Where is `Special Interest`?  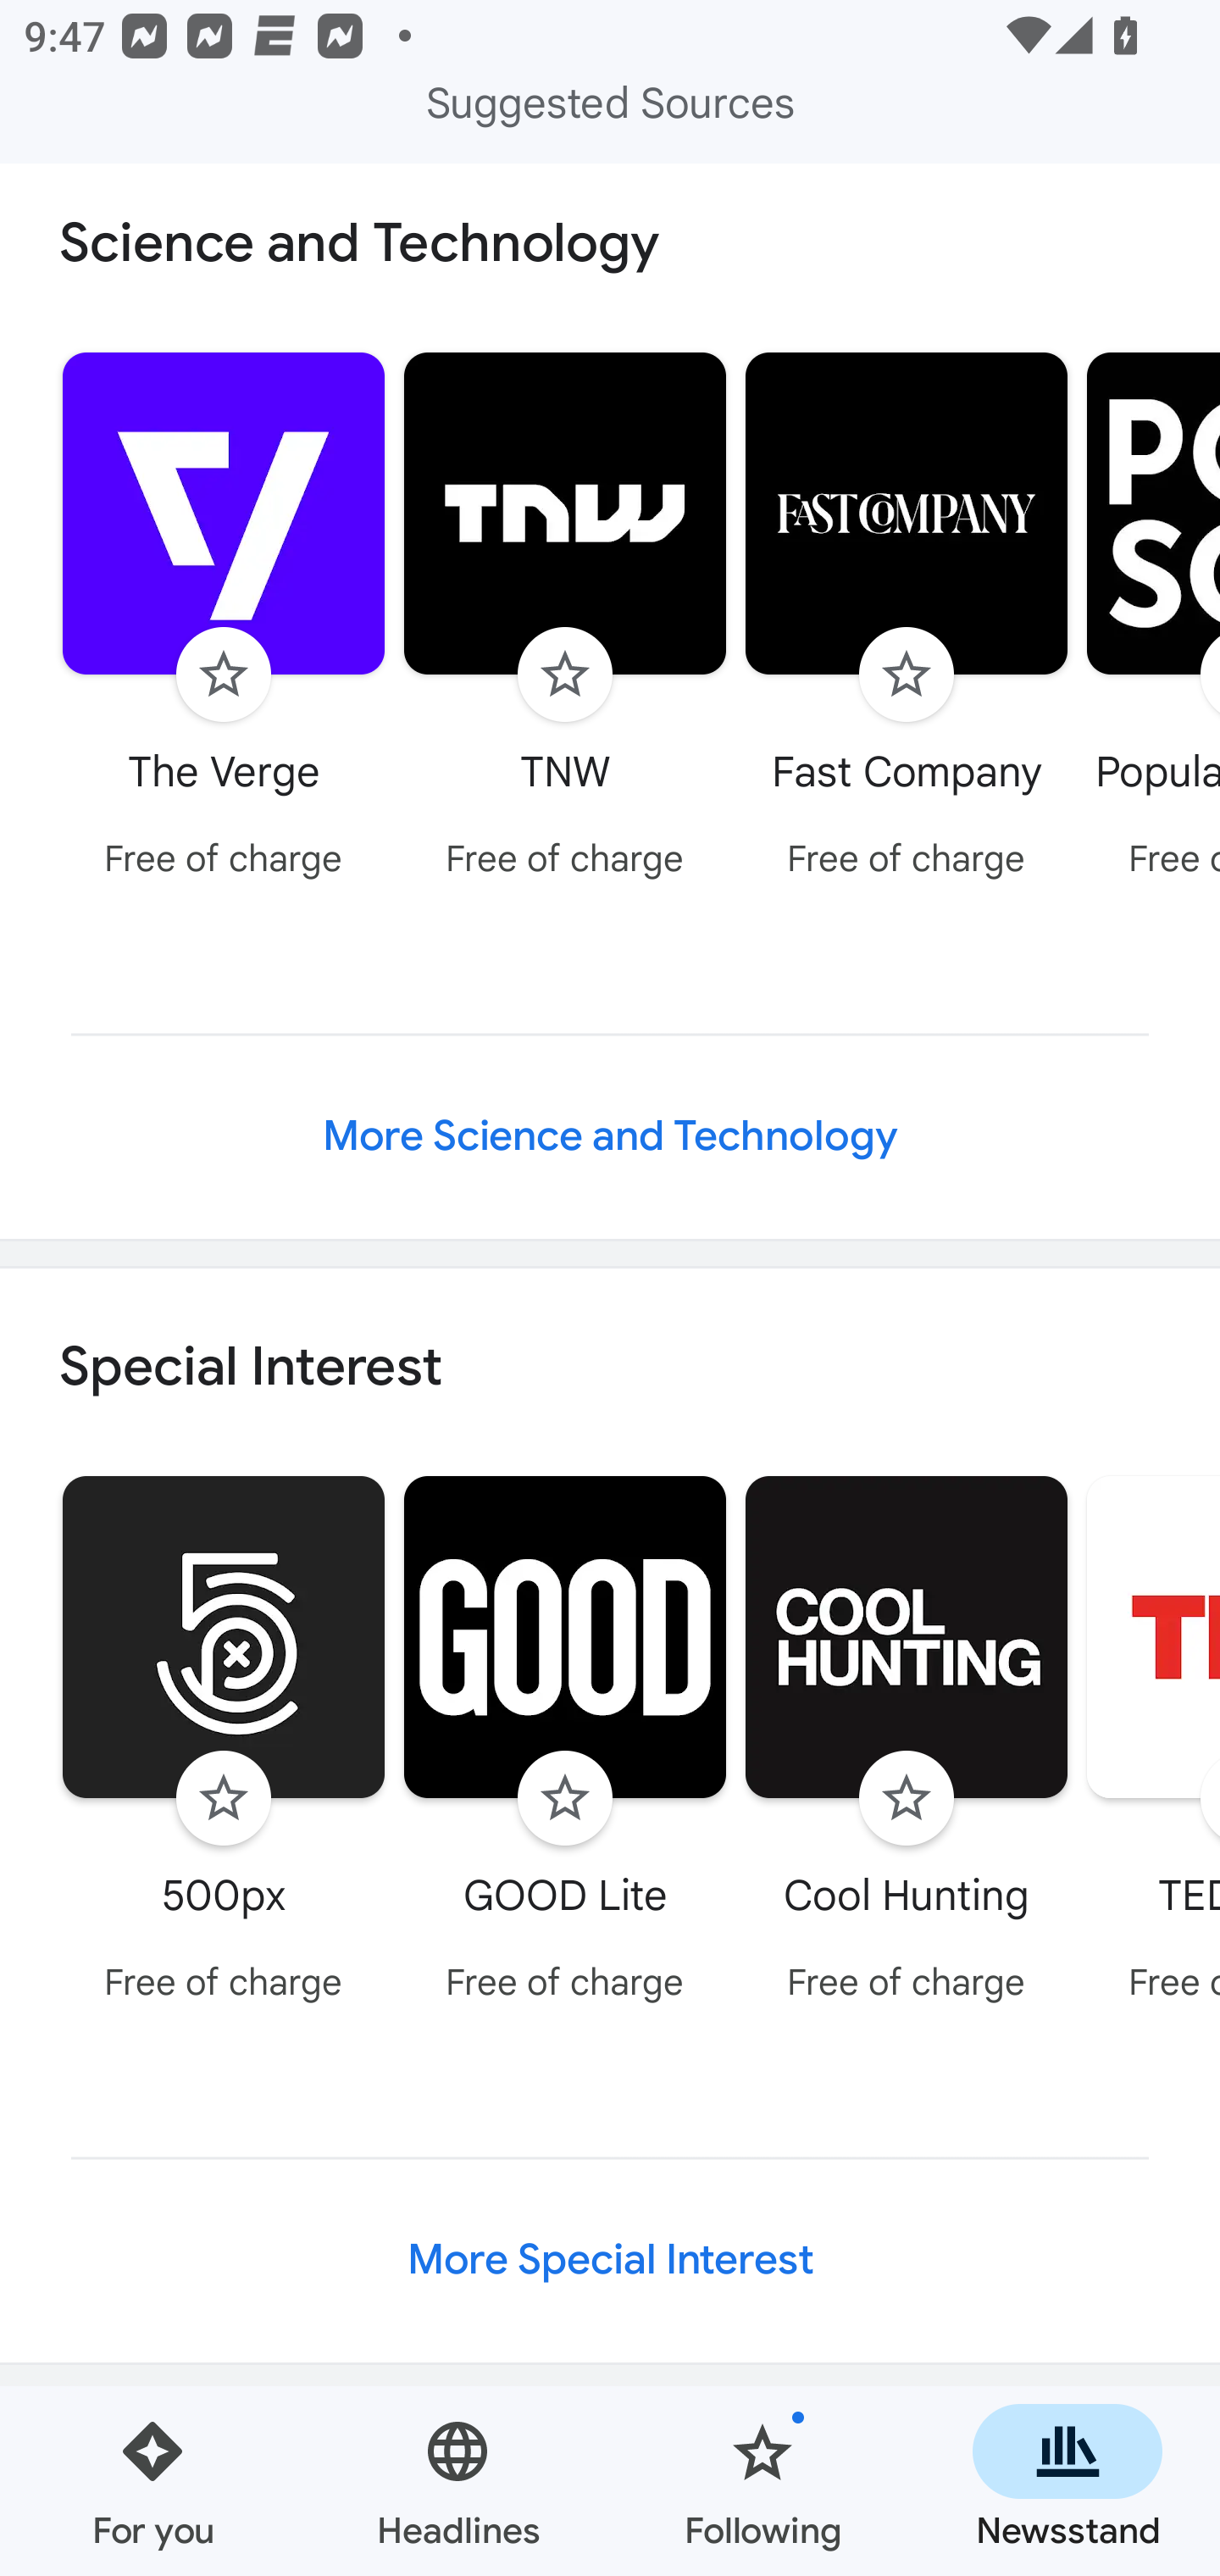
Special Interest is located at coordinates (610, 1366).